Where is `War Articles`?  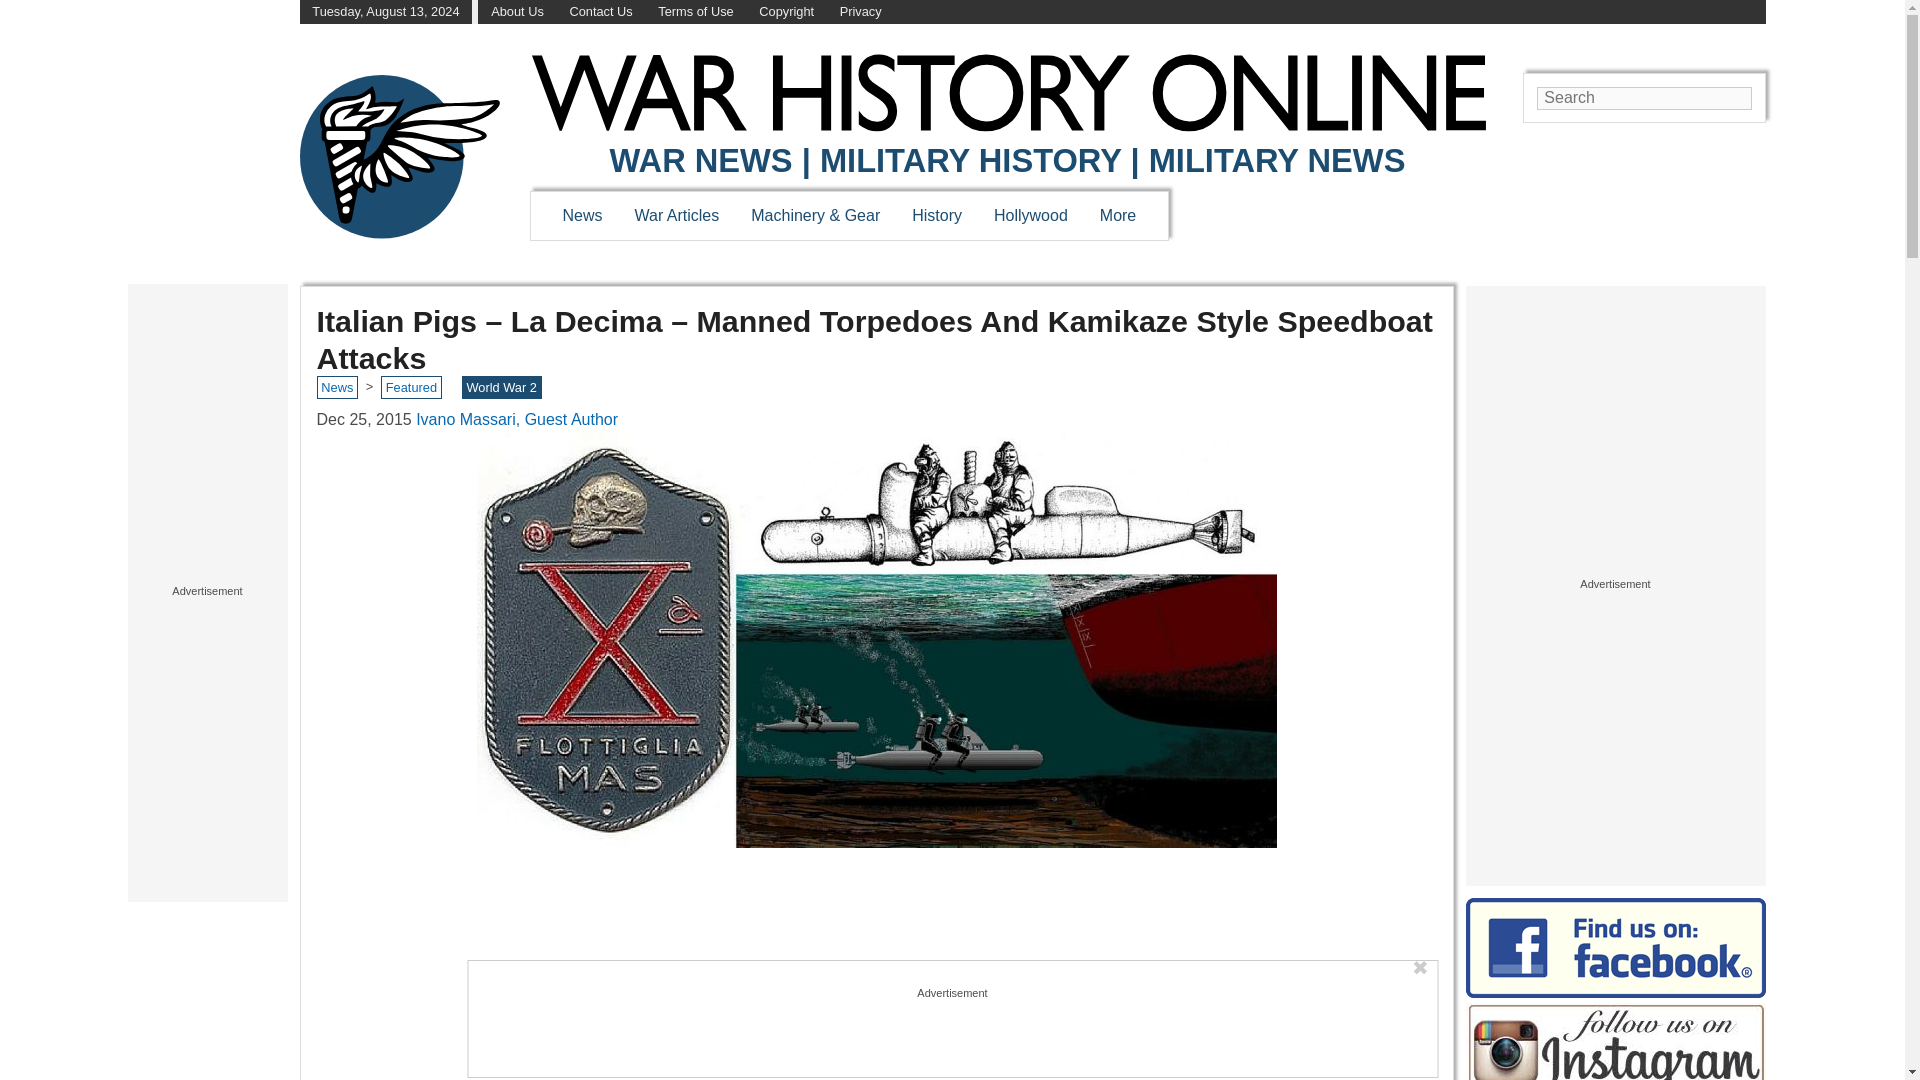
War Articles is located at coordinates (678, 215).